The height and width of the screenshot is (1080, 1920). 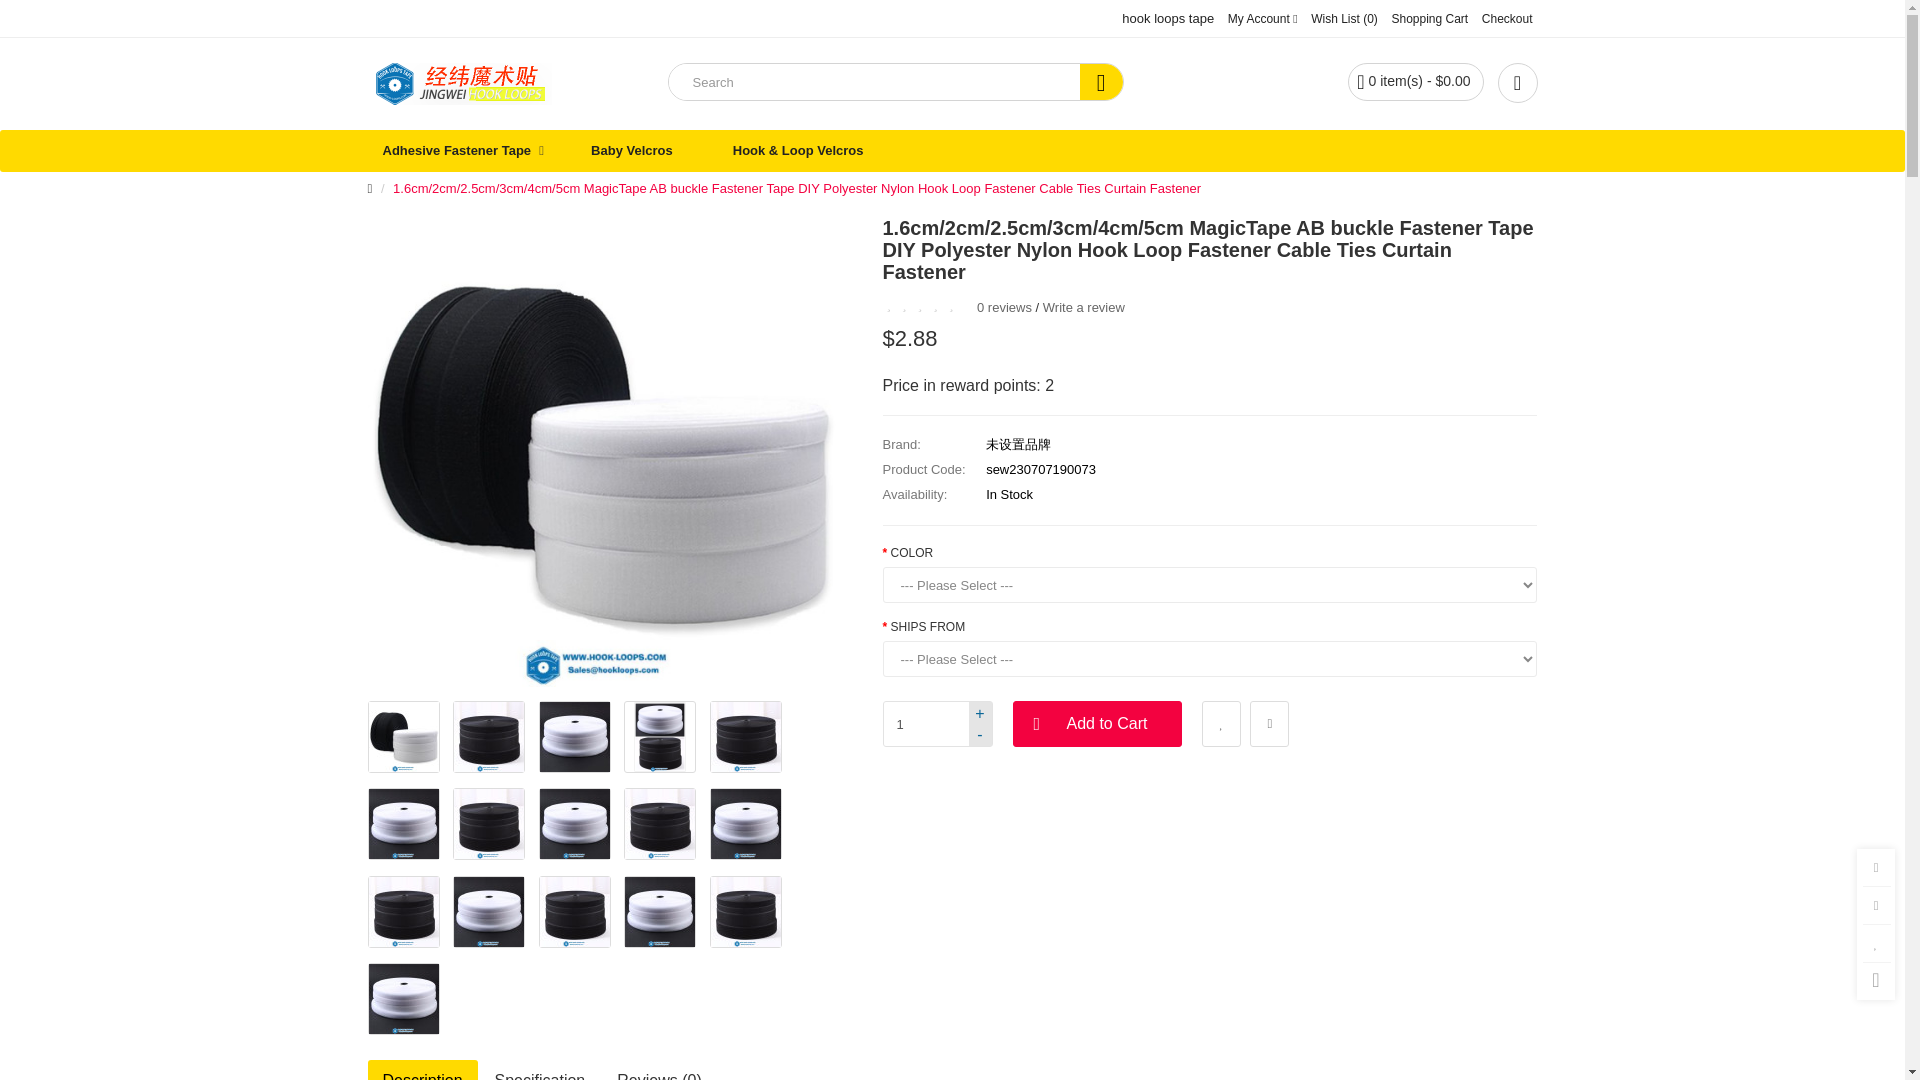 What do you see at coordinates (936, 724) in the screenshot?
I see `1` at bounding box center [936, 724].